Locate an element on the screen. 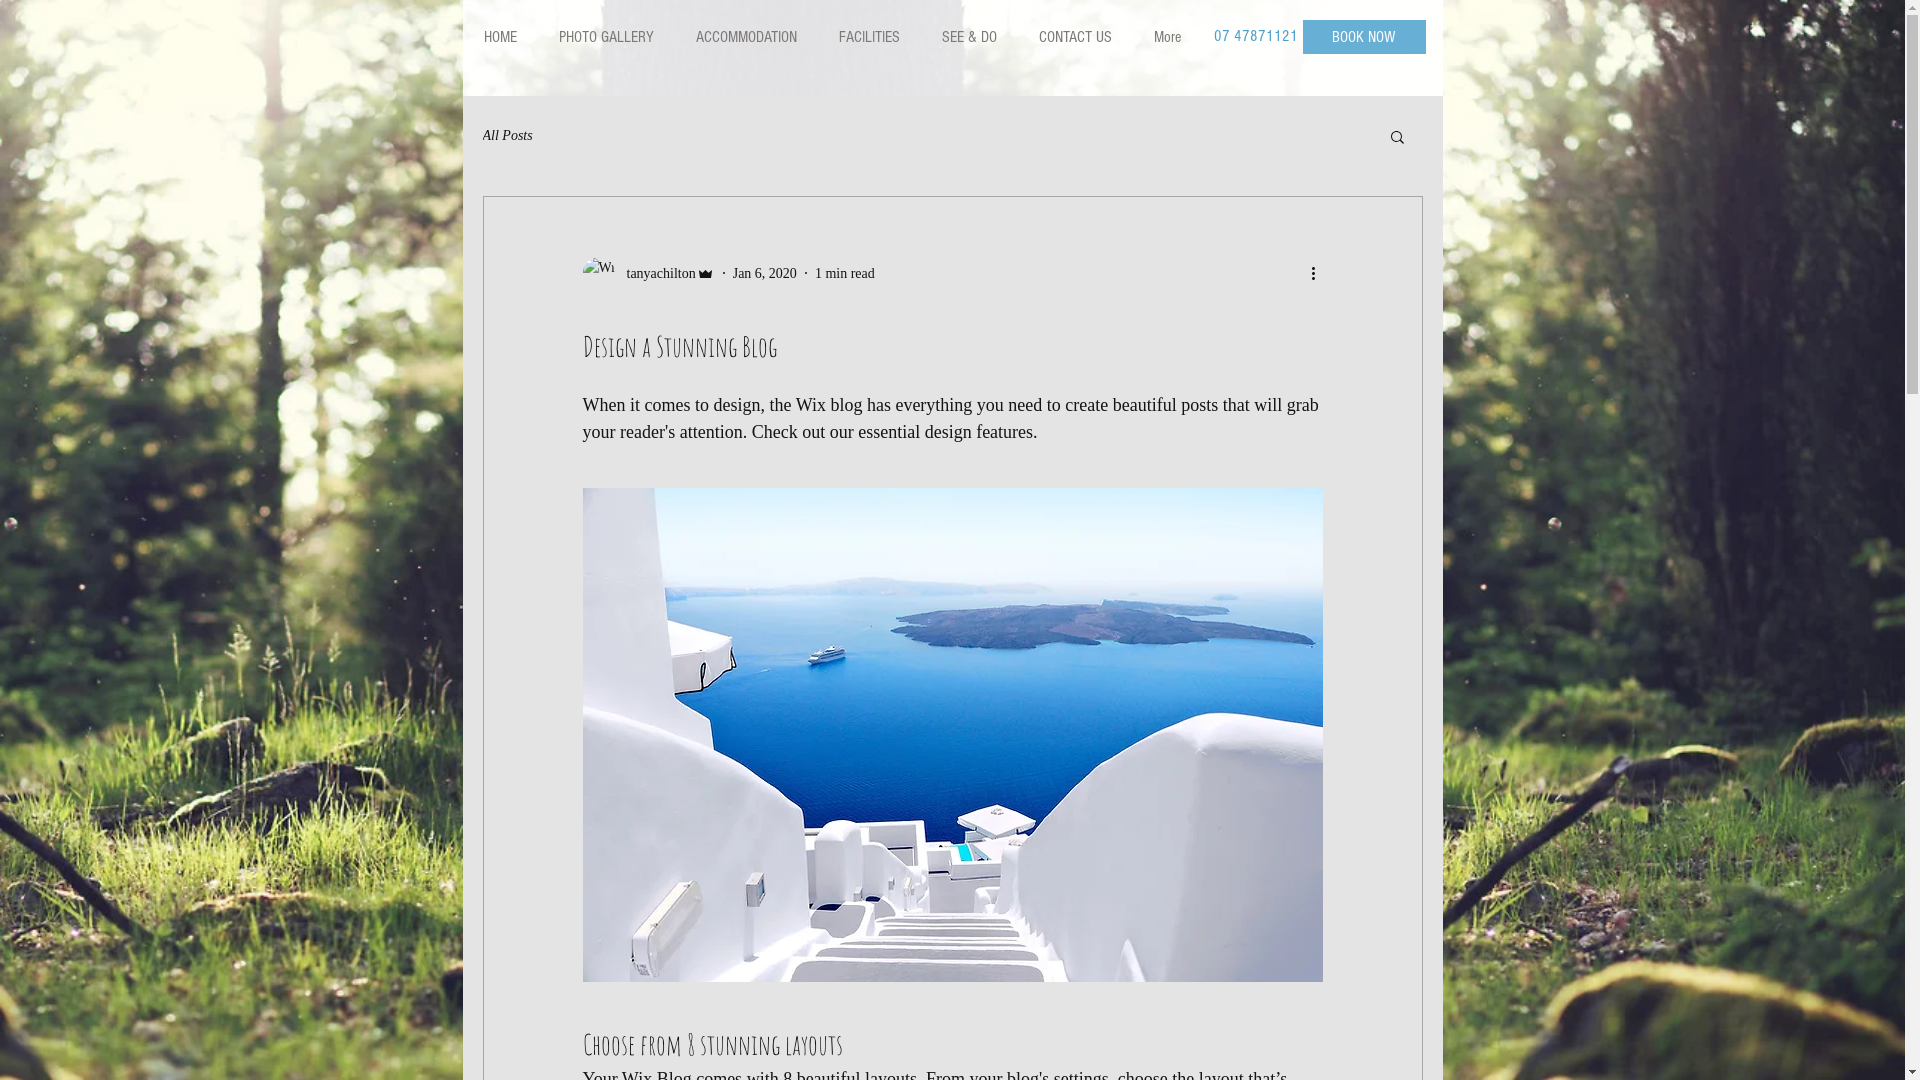 The image size is (1920, 1080). HOME is located at coordinates (500, 37).